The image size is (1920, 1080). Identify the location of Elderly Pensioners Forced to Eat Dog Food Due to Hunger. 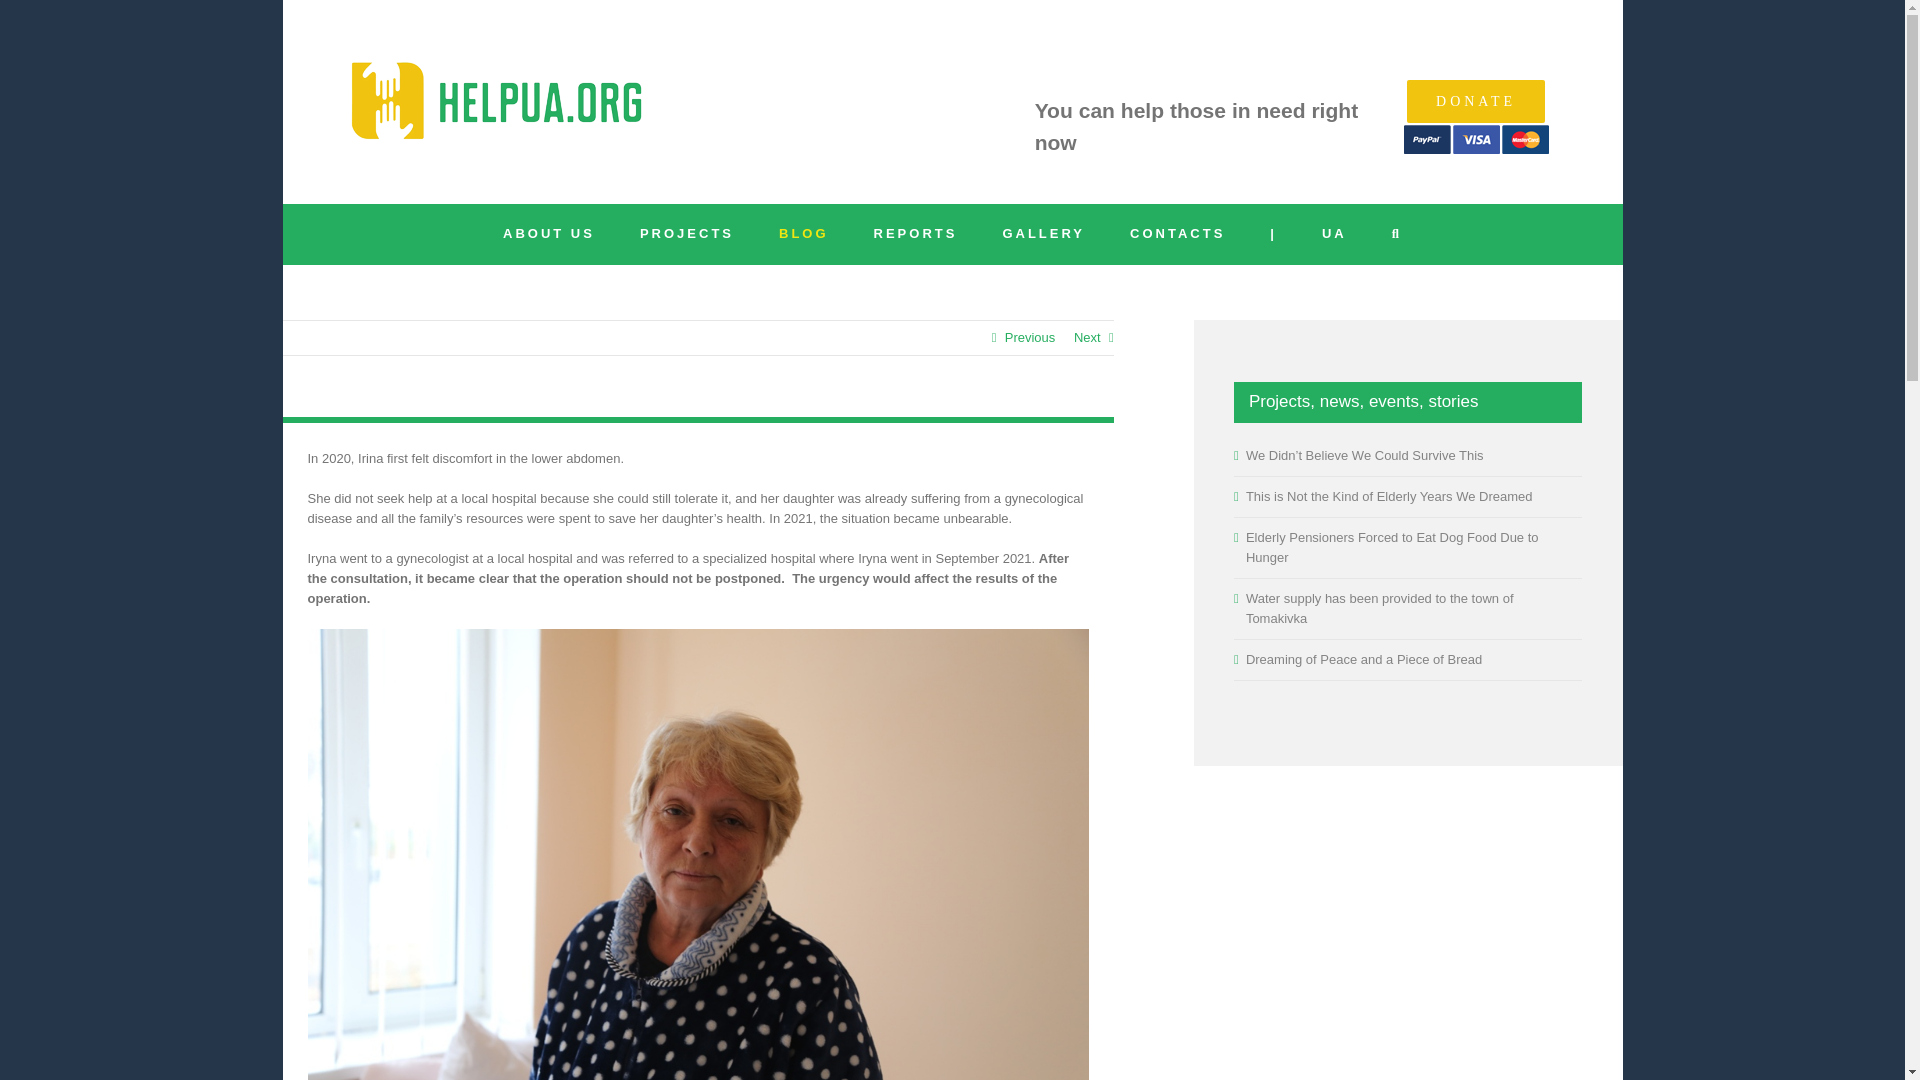
(1392, 547).